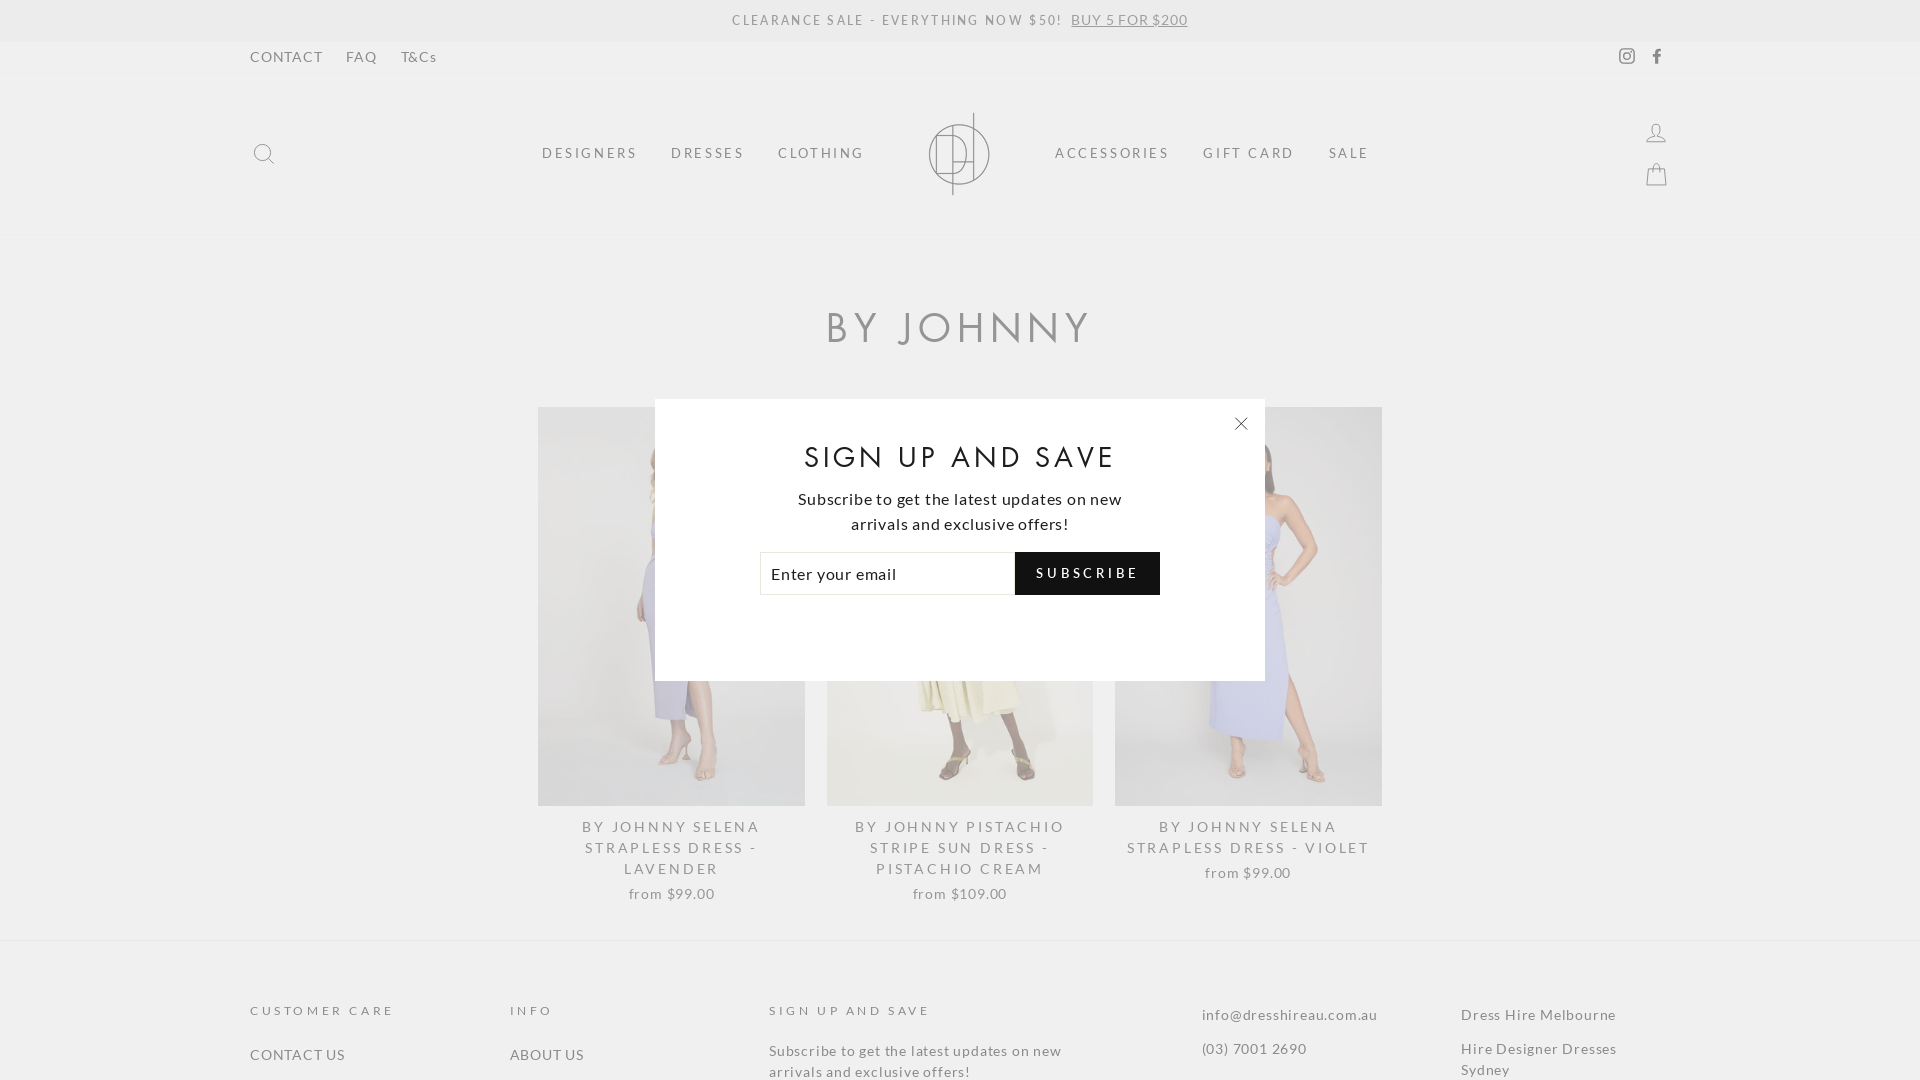 Image resolution: width=1920 pixels, height=1080 pixels. Describe the element at coordinates (1538, 1016) in the screenshot. I see `Dress Hire Melbourne` at that location.